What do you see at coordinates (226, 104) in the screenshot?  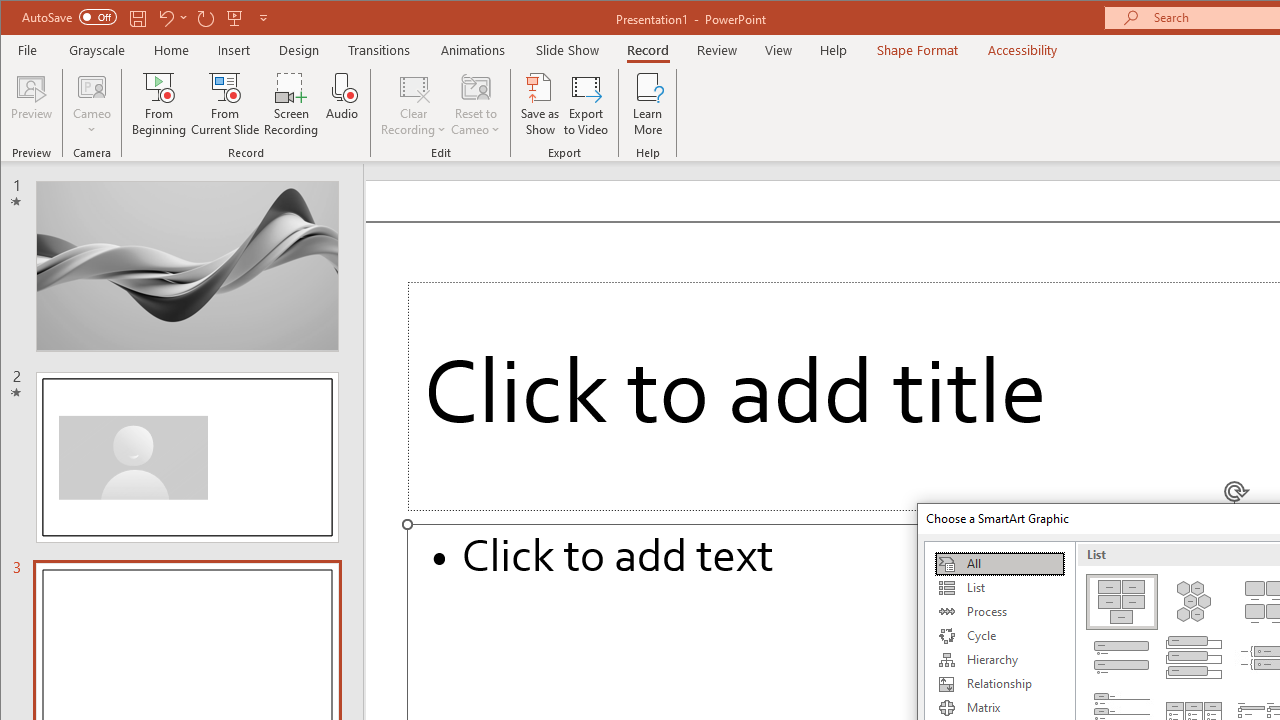 I see `From Current Slide...` at bounding box center [226, 104].